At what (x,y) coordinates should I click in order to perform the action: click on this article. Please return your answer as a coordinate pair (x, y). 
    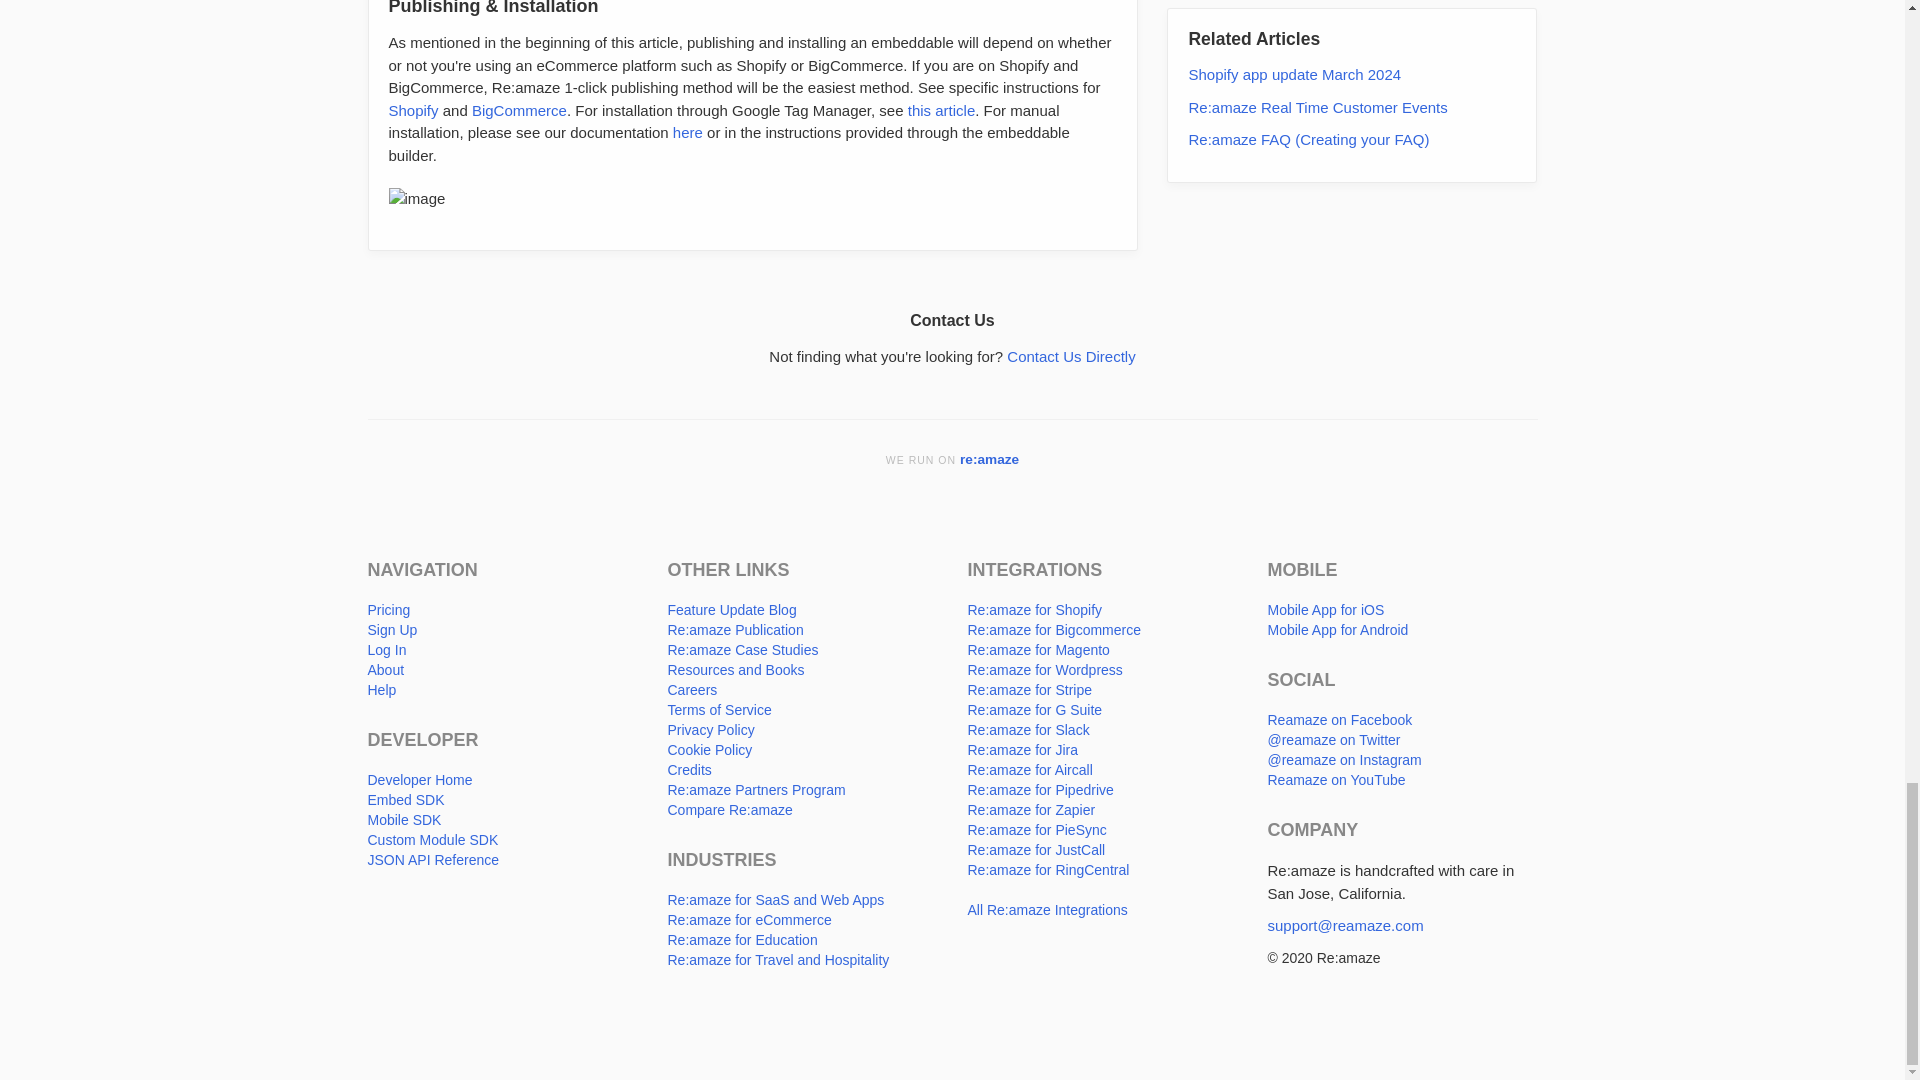
    Looking at the image, I should click on (942, 110).